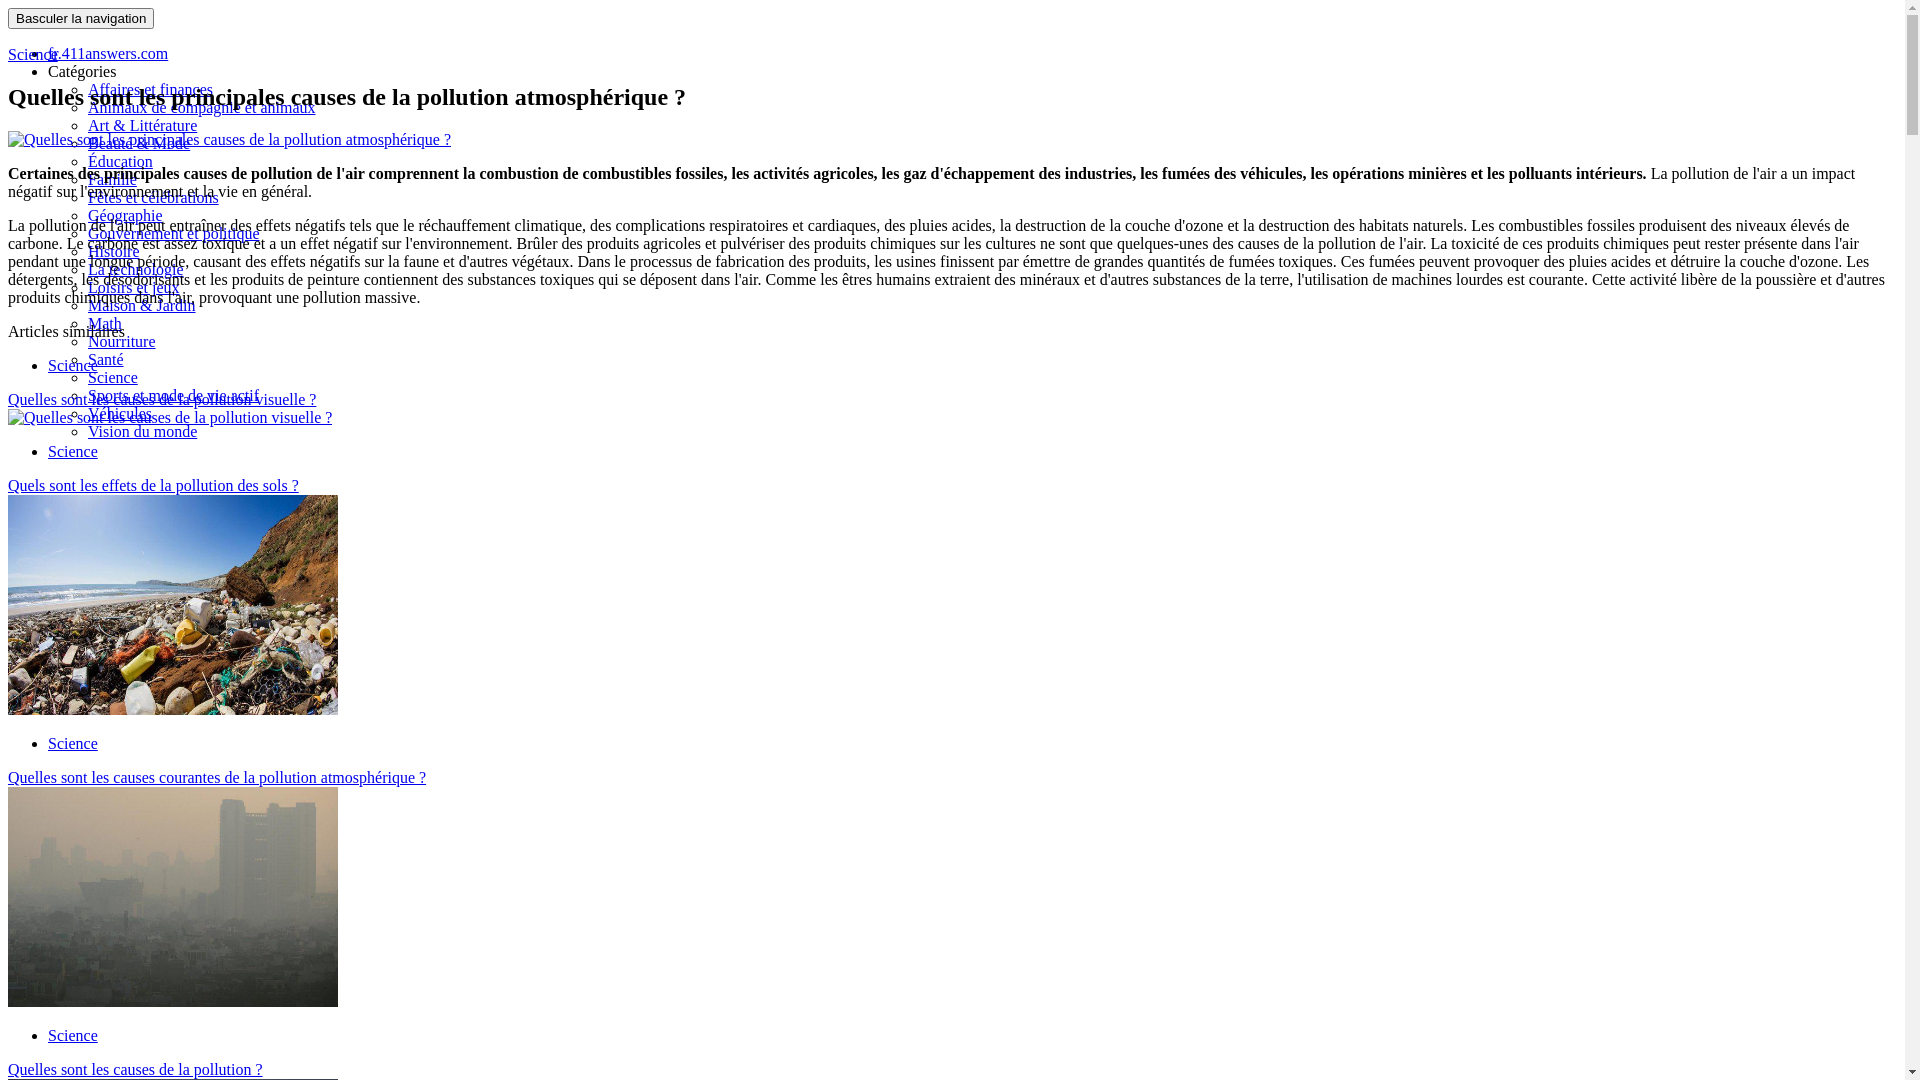 The width and height of the screenshot is (1920, 1080). Describe the element at coordinates (154, 486) in the screenshot. I see `Quels sont les effets de la pollution des sols ?` at that location.